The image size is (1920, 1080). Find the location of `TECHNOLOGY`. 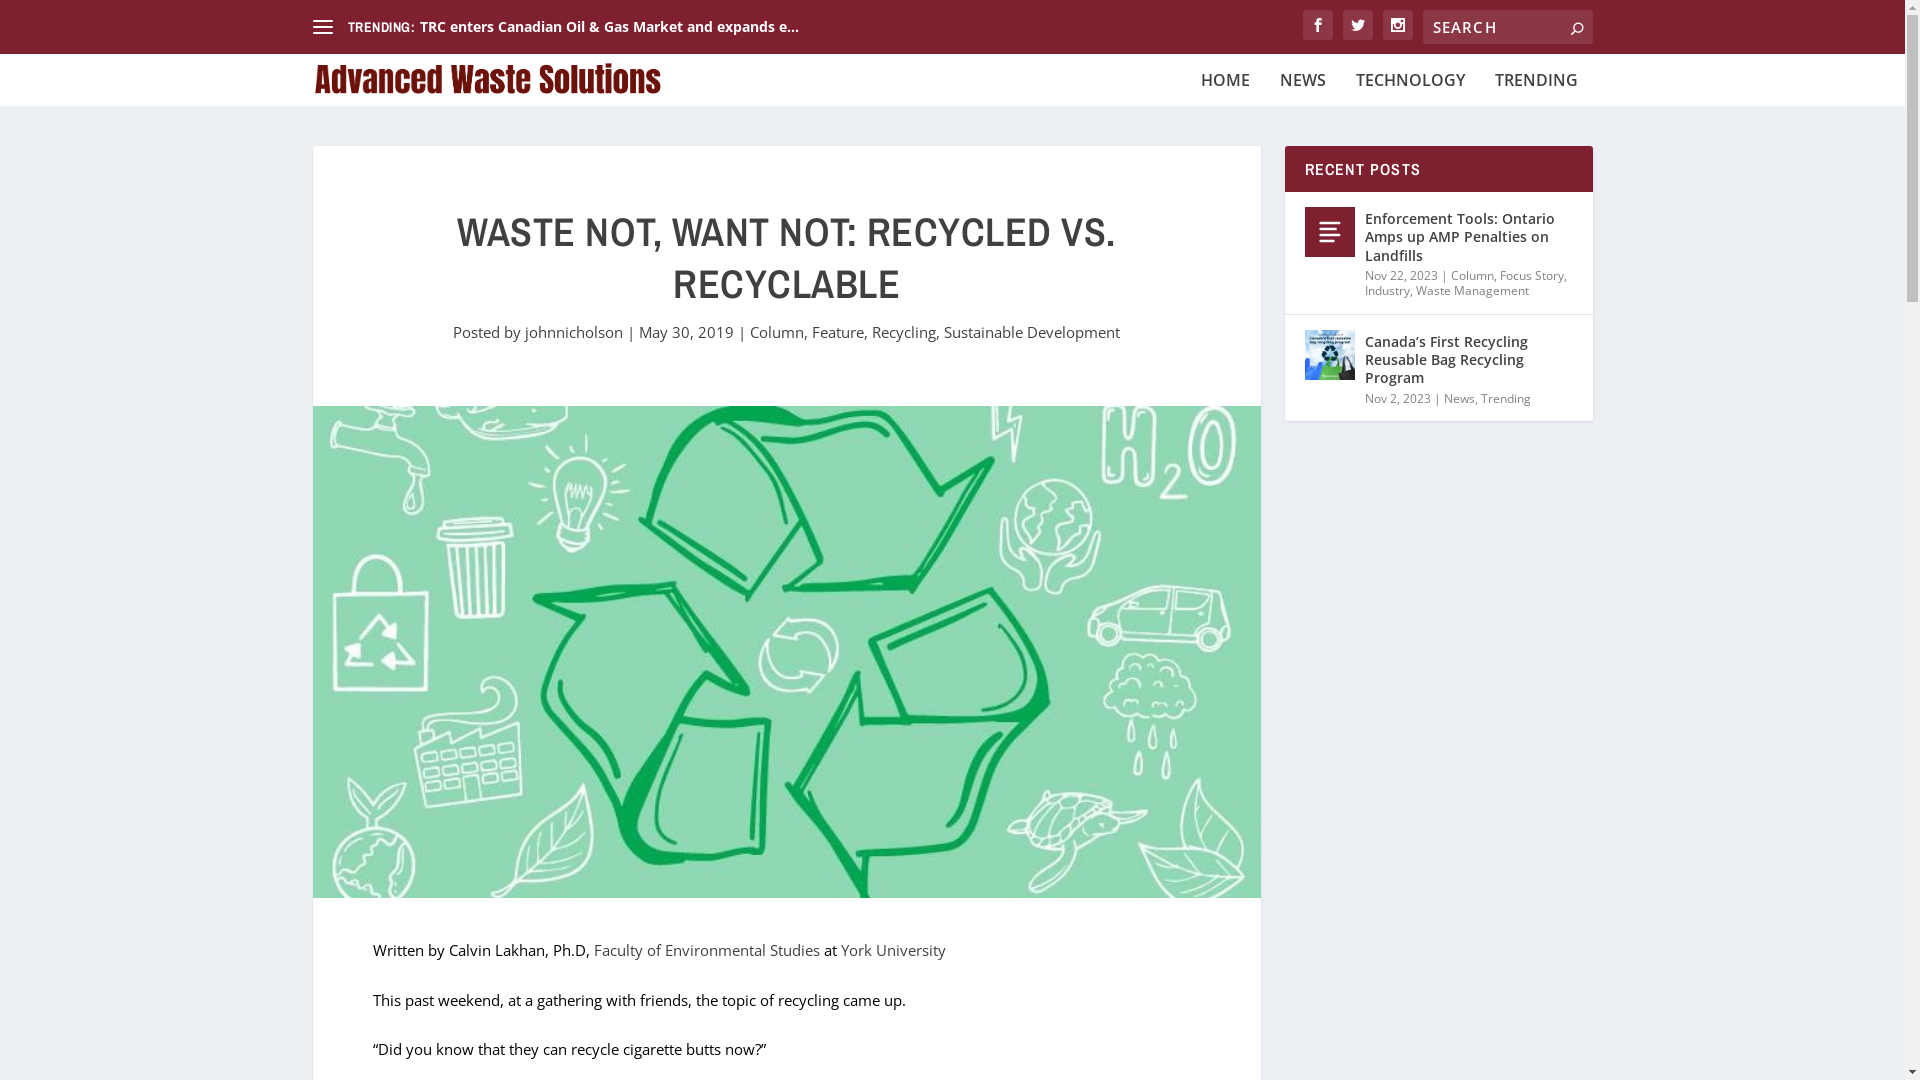

TECHNOLOGY is located at coordinates (1410, 80).